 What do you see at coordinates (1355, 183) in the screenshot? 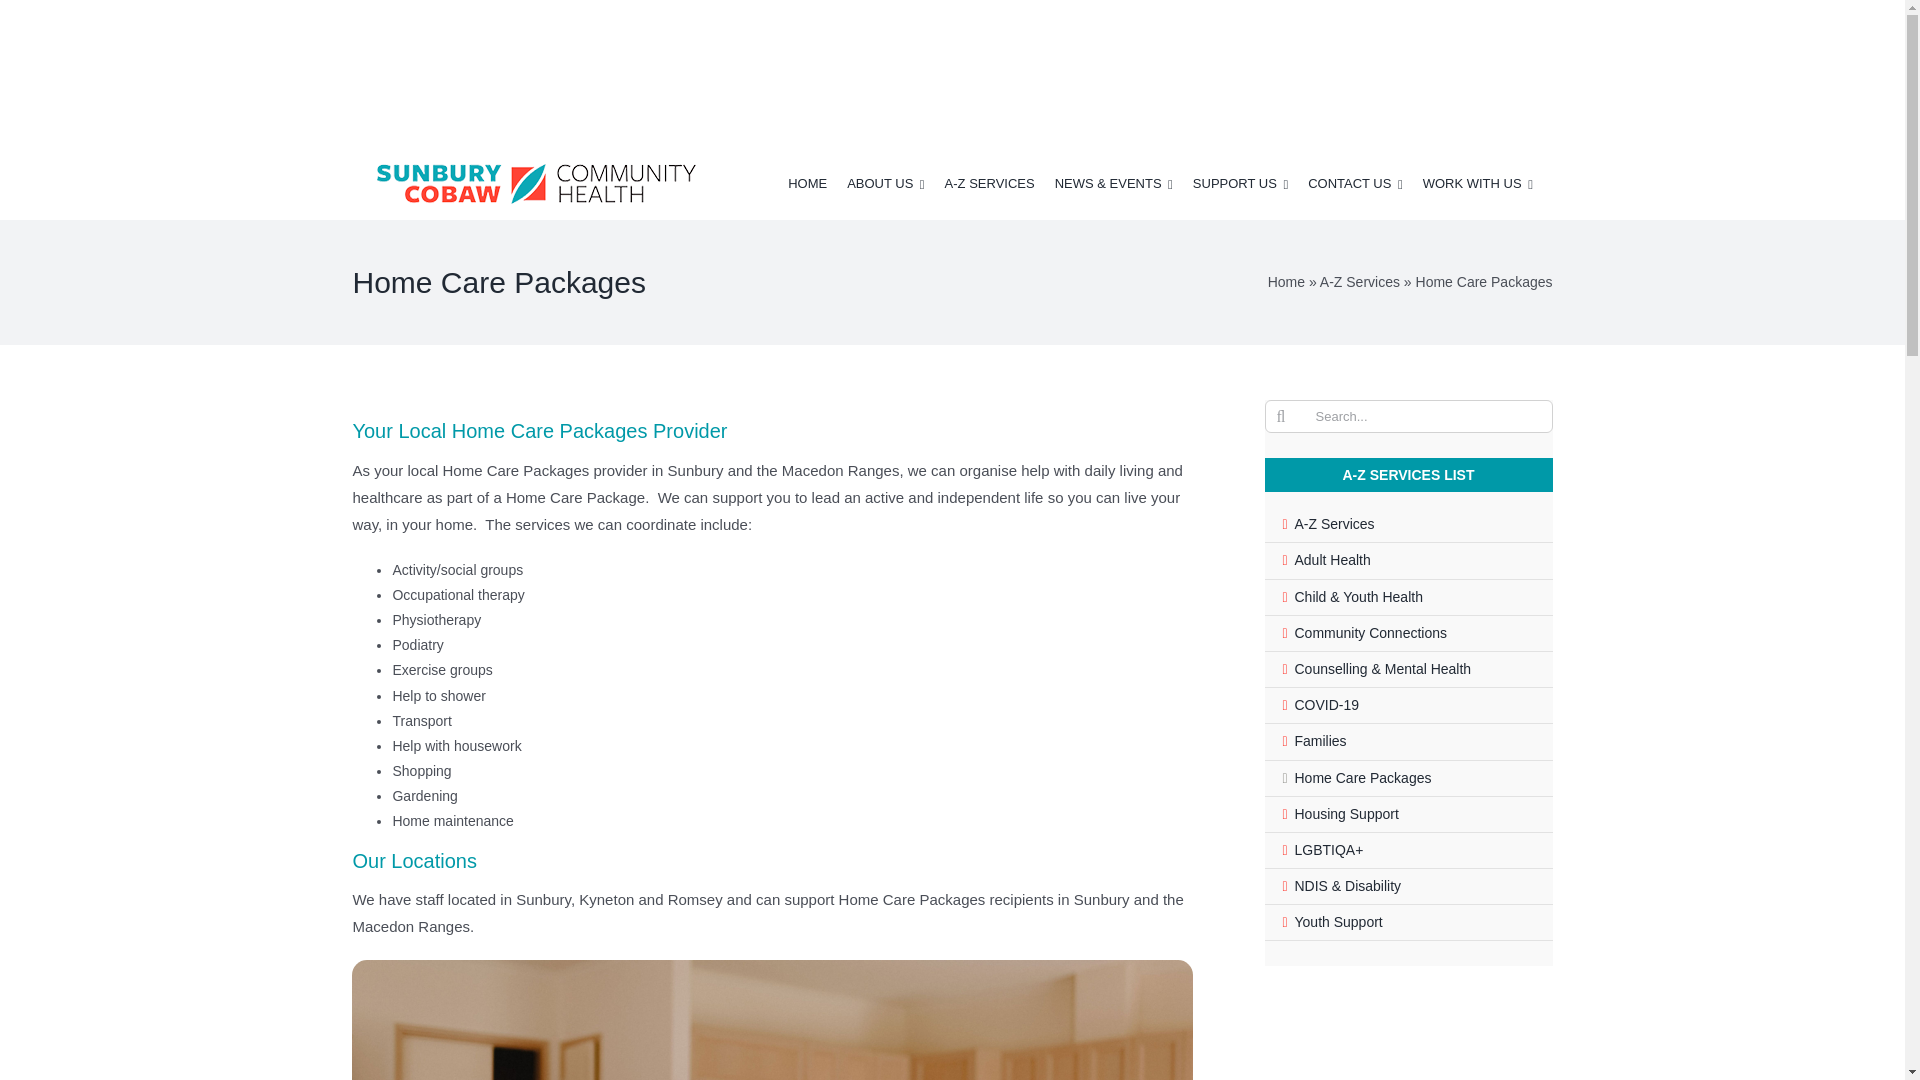
I see `CONTACT US` at bounding box center [1355, 183].